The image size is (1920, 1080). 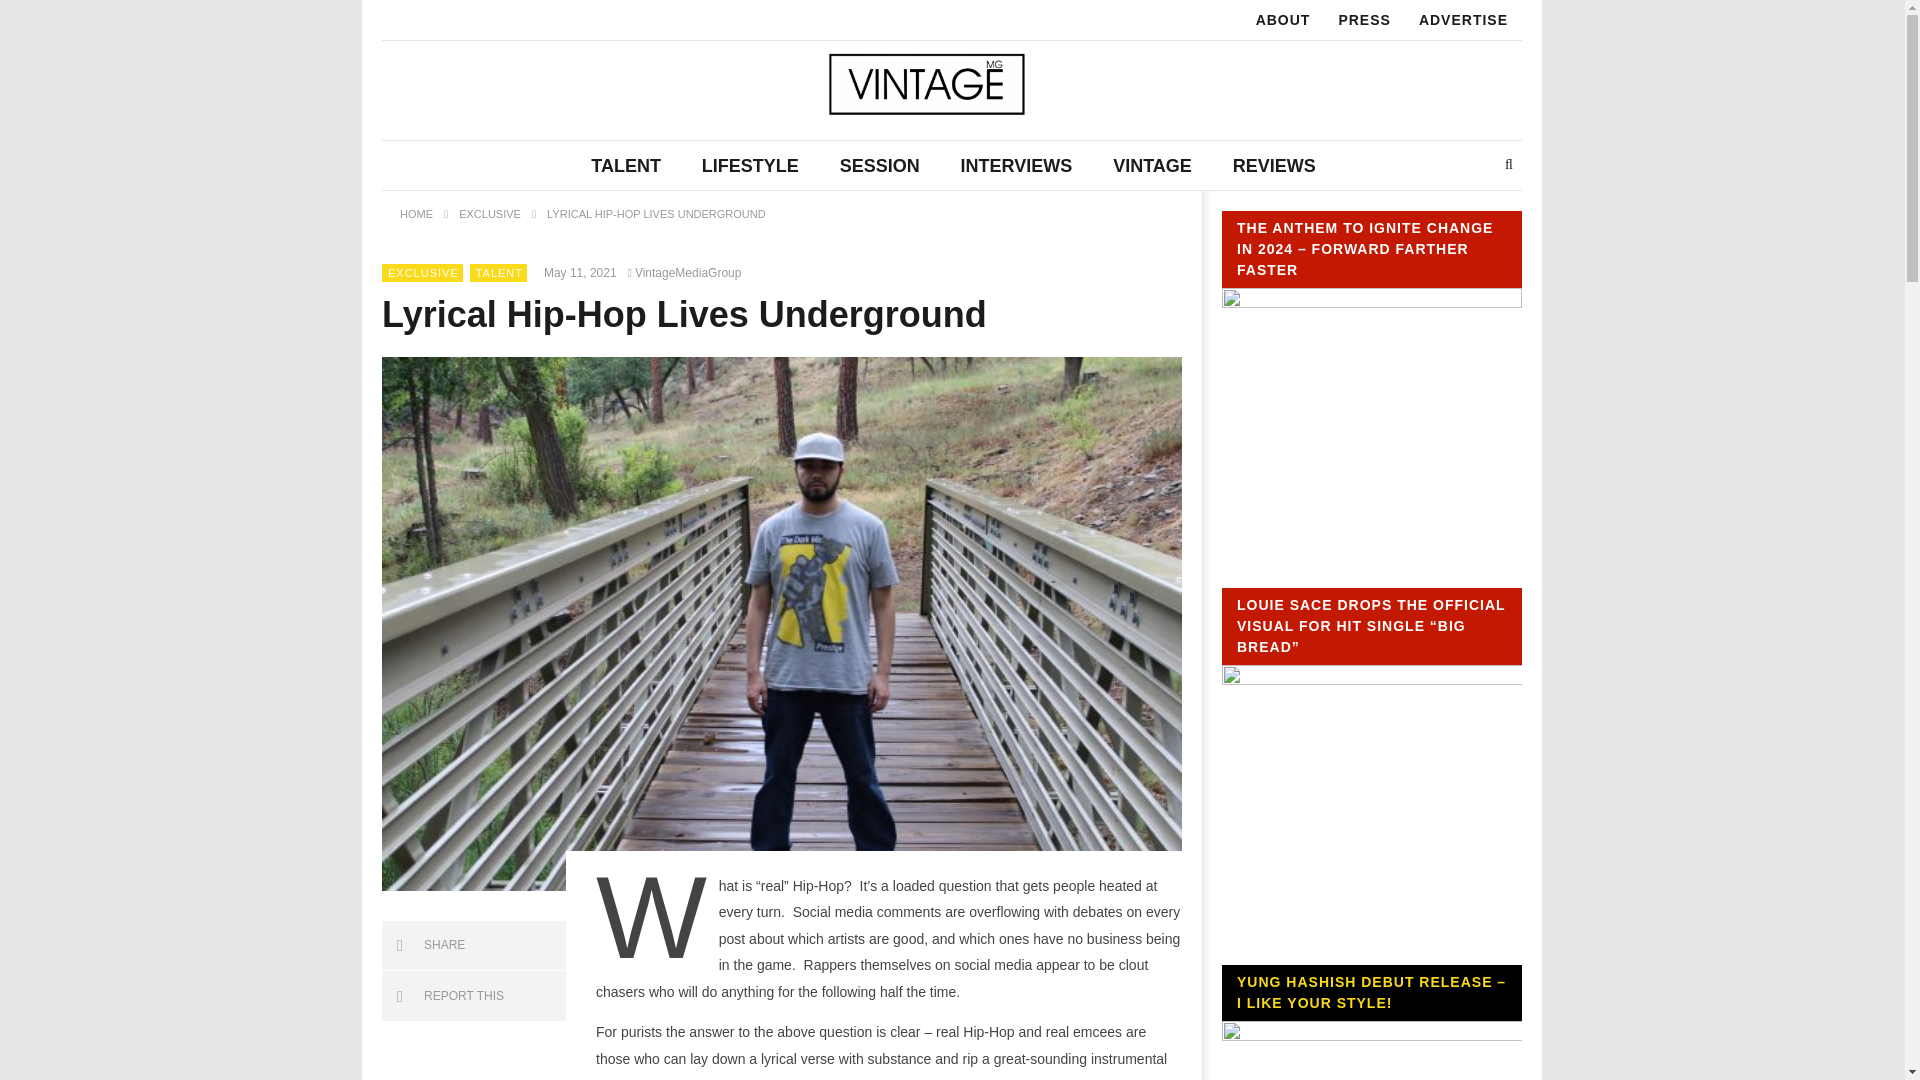 I want to click on EXCLUSIVE, so click(x=489, y=214).